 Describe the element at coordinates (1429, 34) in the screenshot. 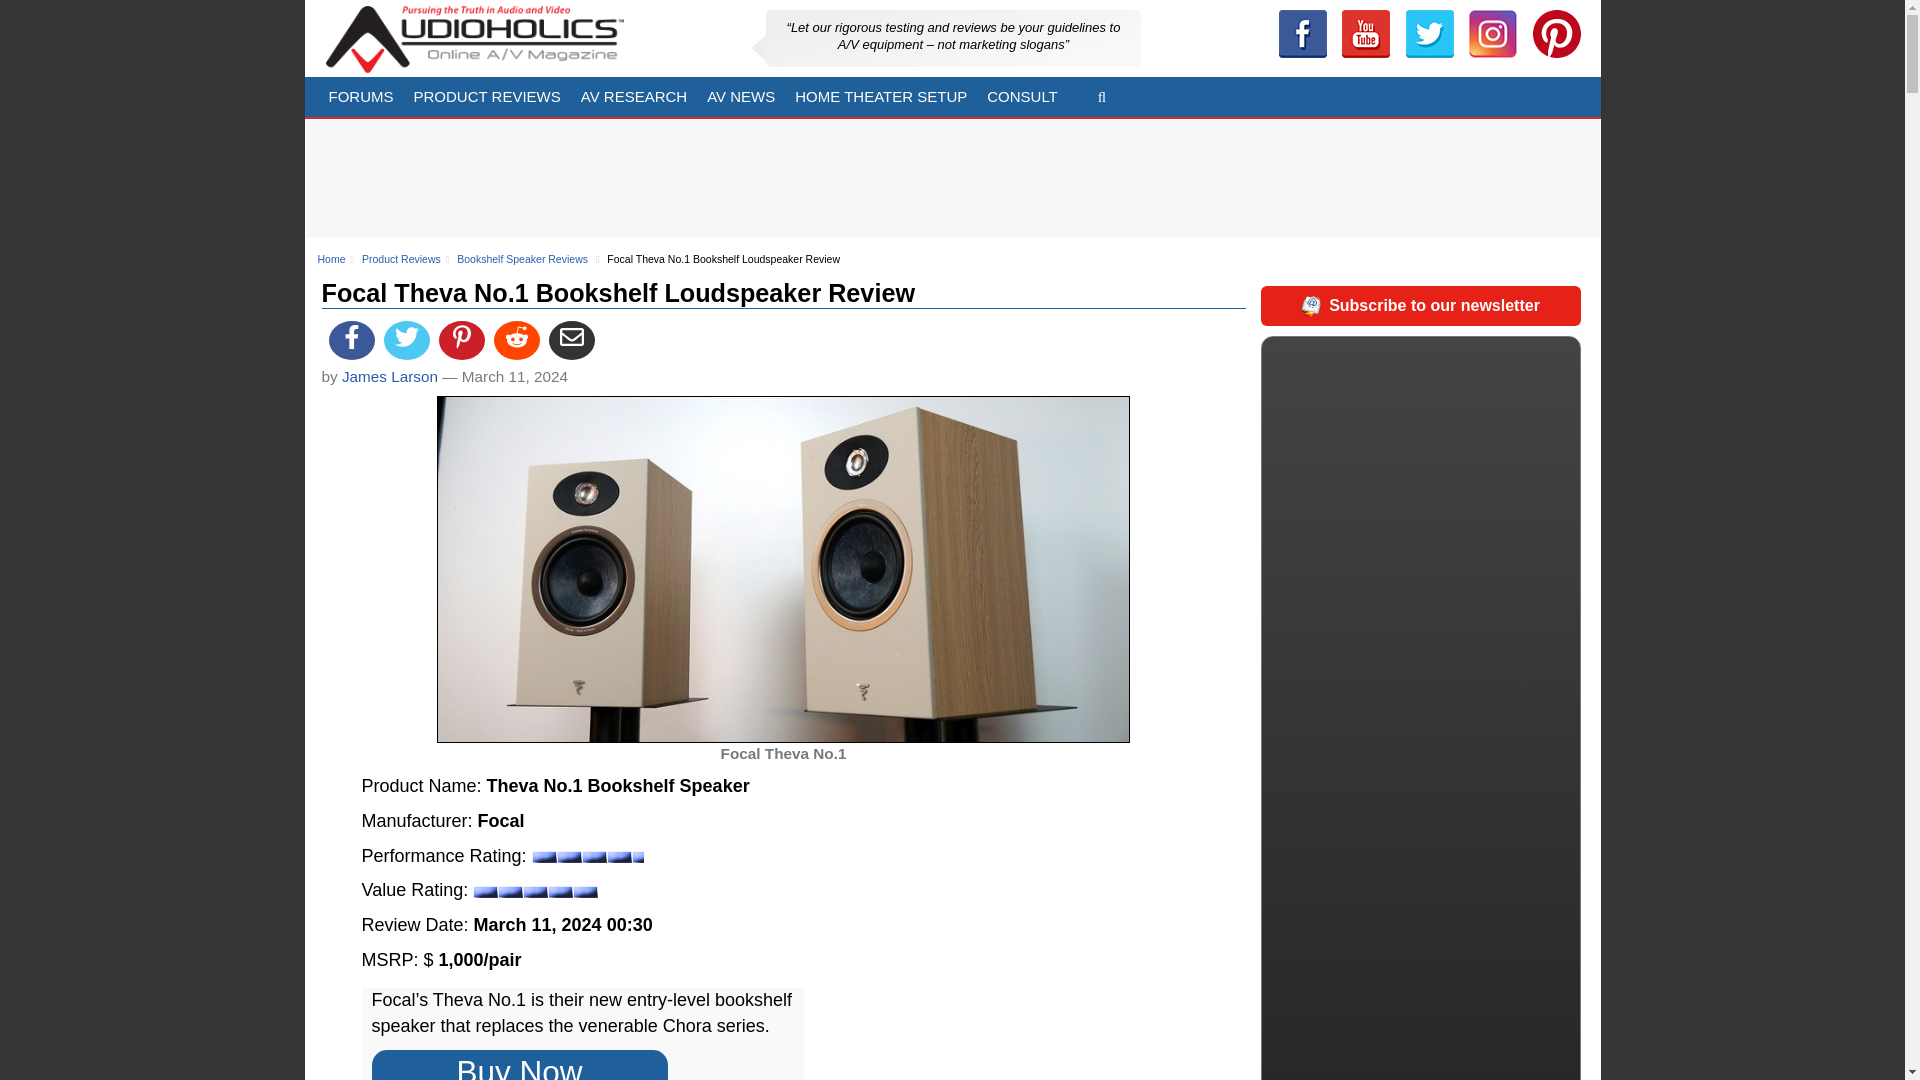

I see `Twitter` at that location.